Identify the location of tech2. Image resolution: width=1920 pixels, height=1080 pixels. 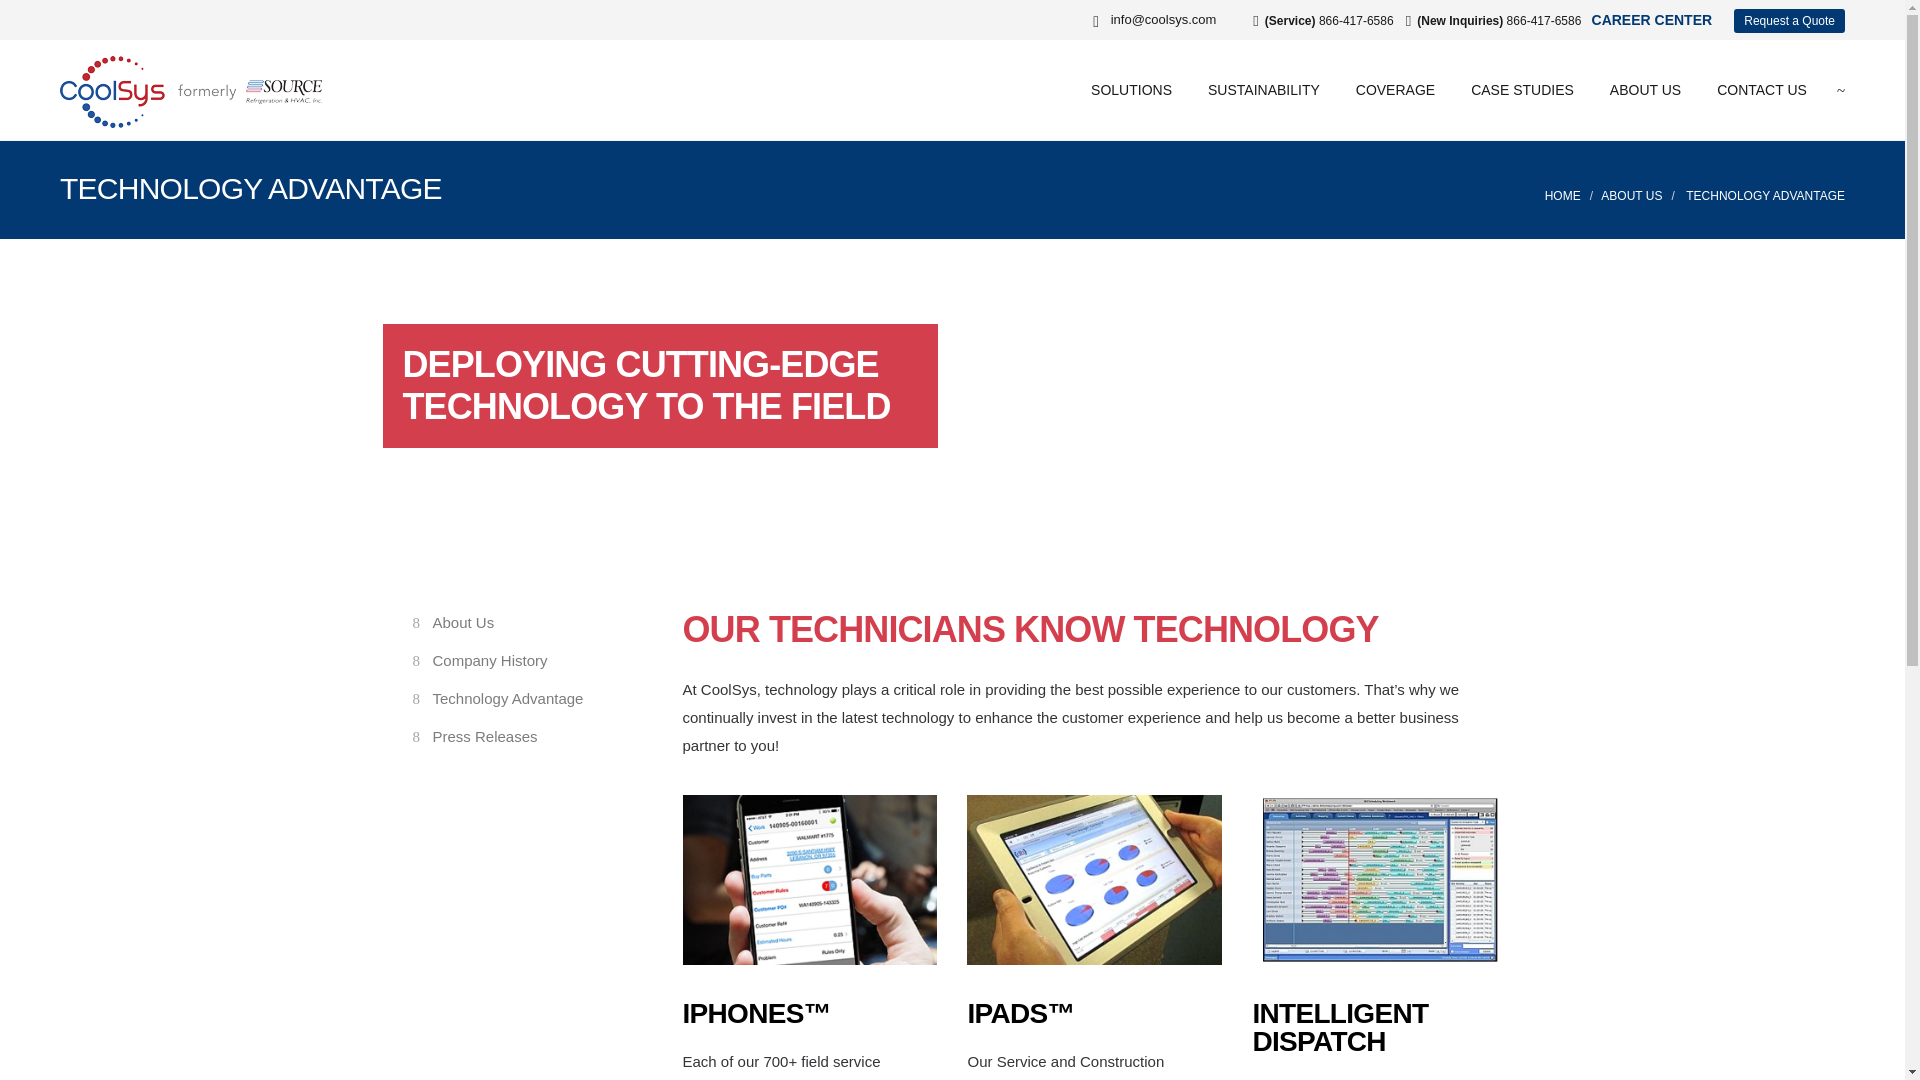
(1094, 880).